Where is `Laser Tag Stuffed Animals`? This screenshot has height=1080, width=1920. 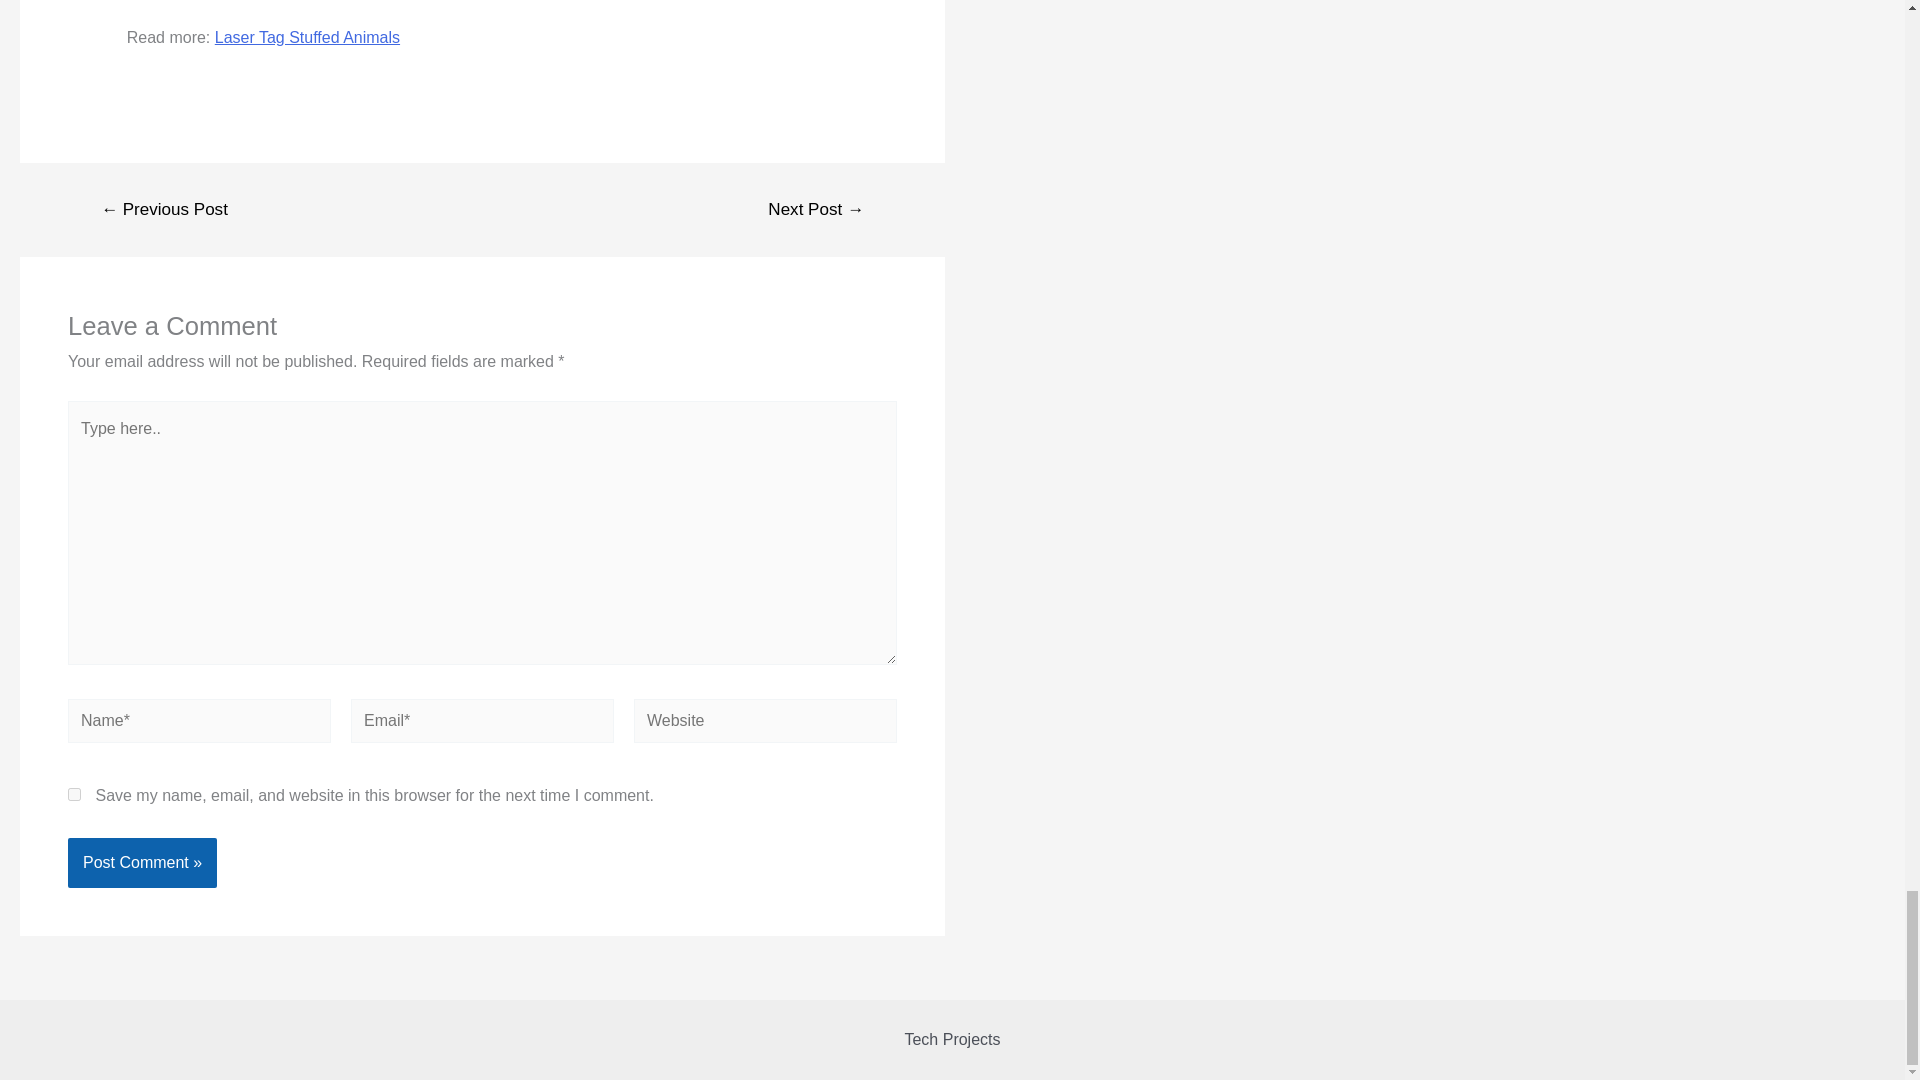
Laser Tag Stuffed Animals is located at coordinates (307, 38).